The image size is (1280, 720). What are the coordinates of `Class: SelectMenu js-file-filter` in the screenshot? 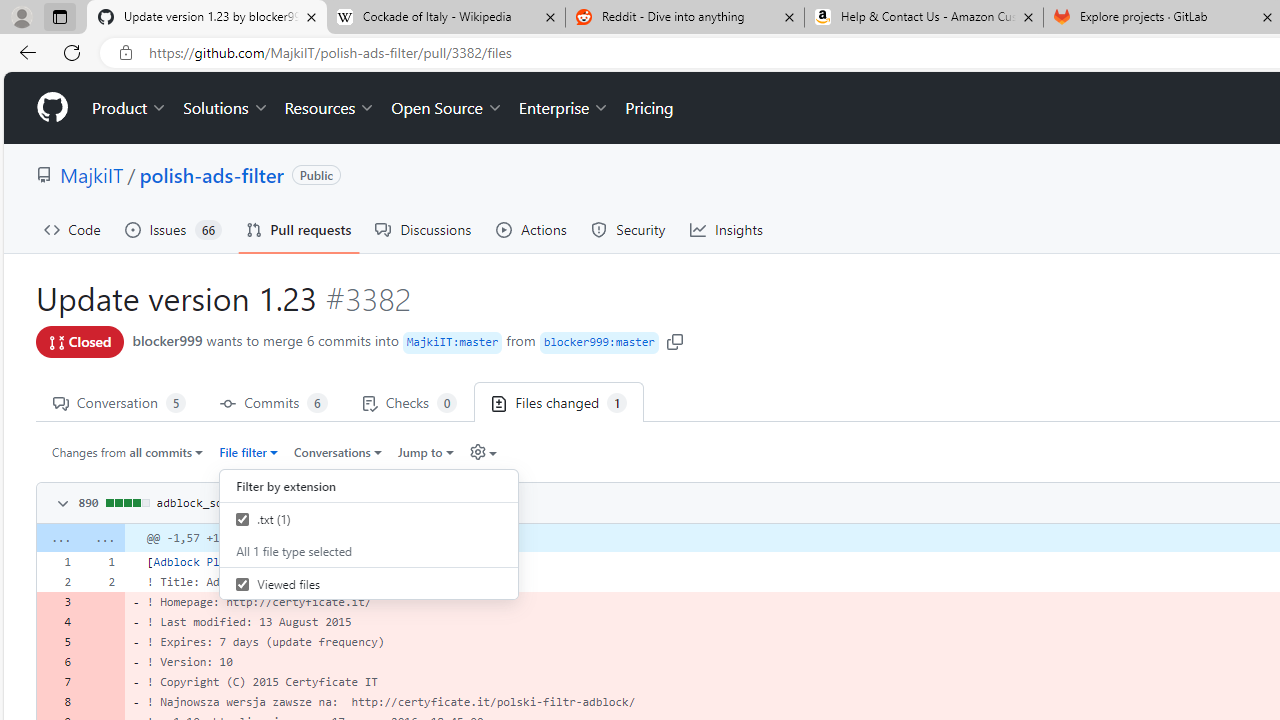 It's located at (368, 538).